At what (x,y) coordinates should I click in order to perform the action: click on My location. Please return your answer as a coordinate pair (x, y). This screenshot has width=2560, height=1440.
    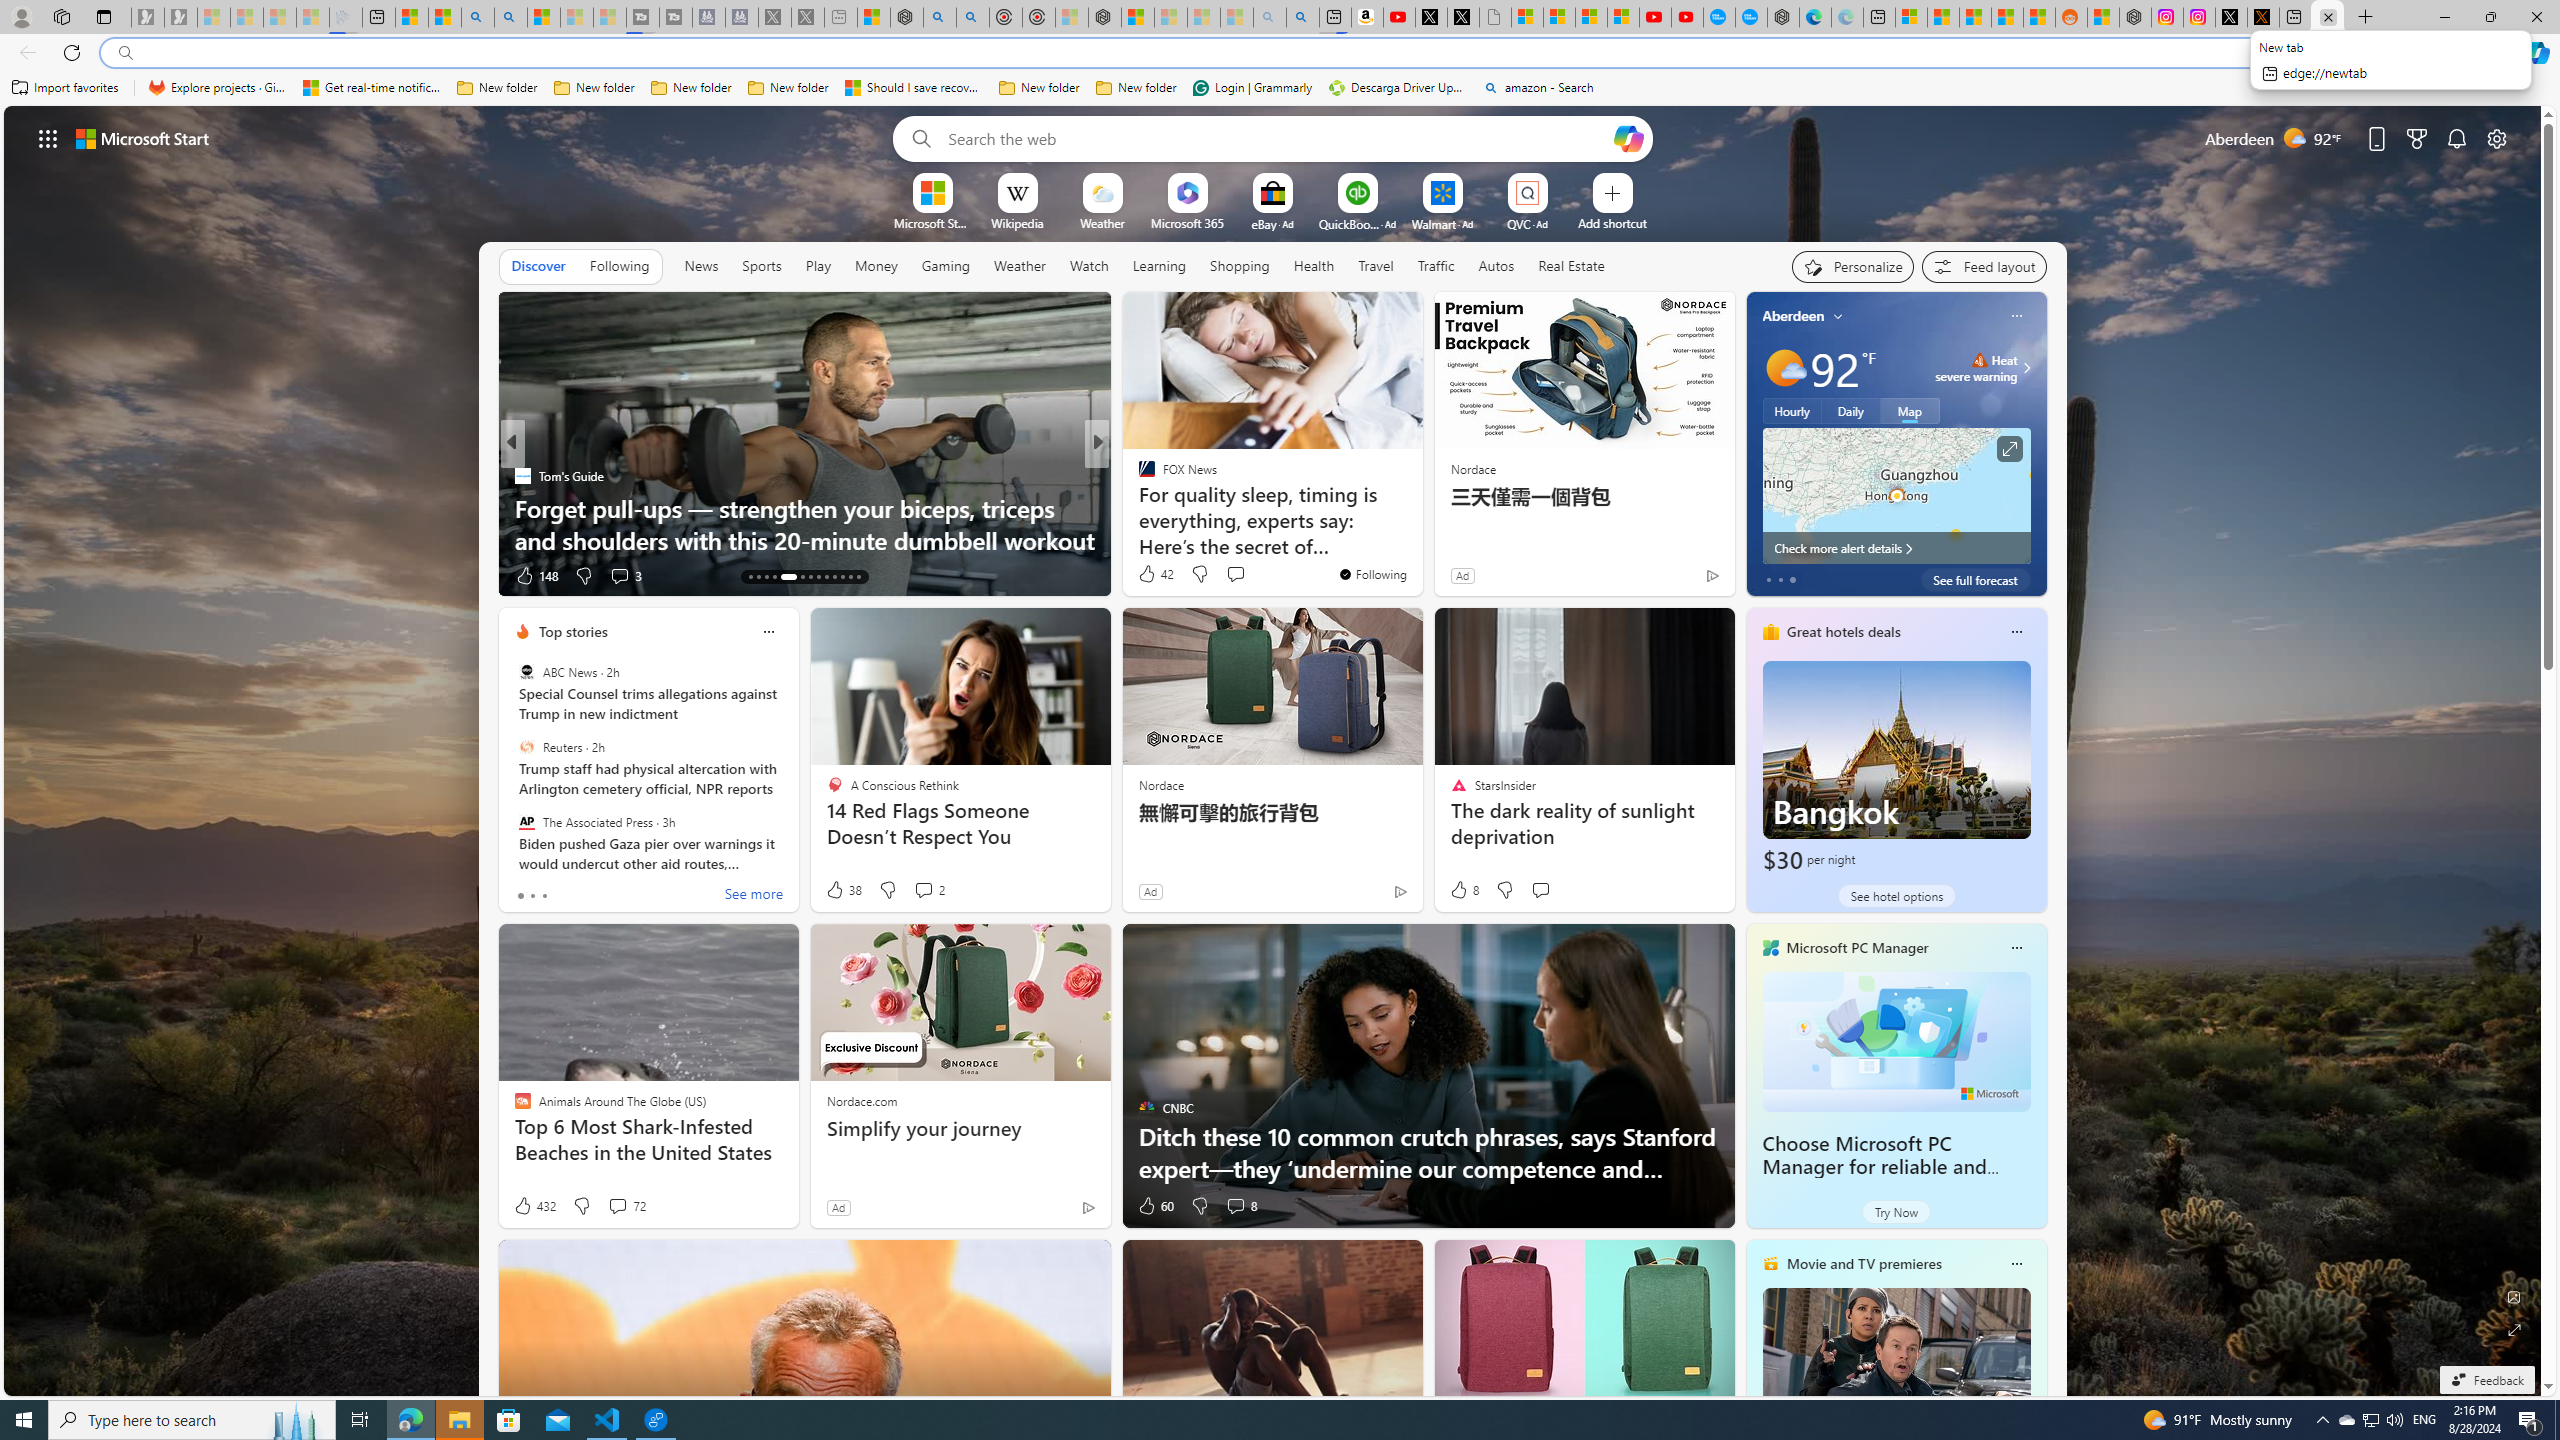
    Looking at the image, I should click on (1838, 316).